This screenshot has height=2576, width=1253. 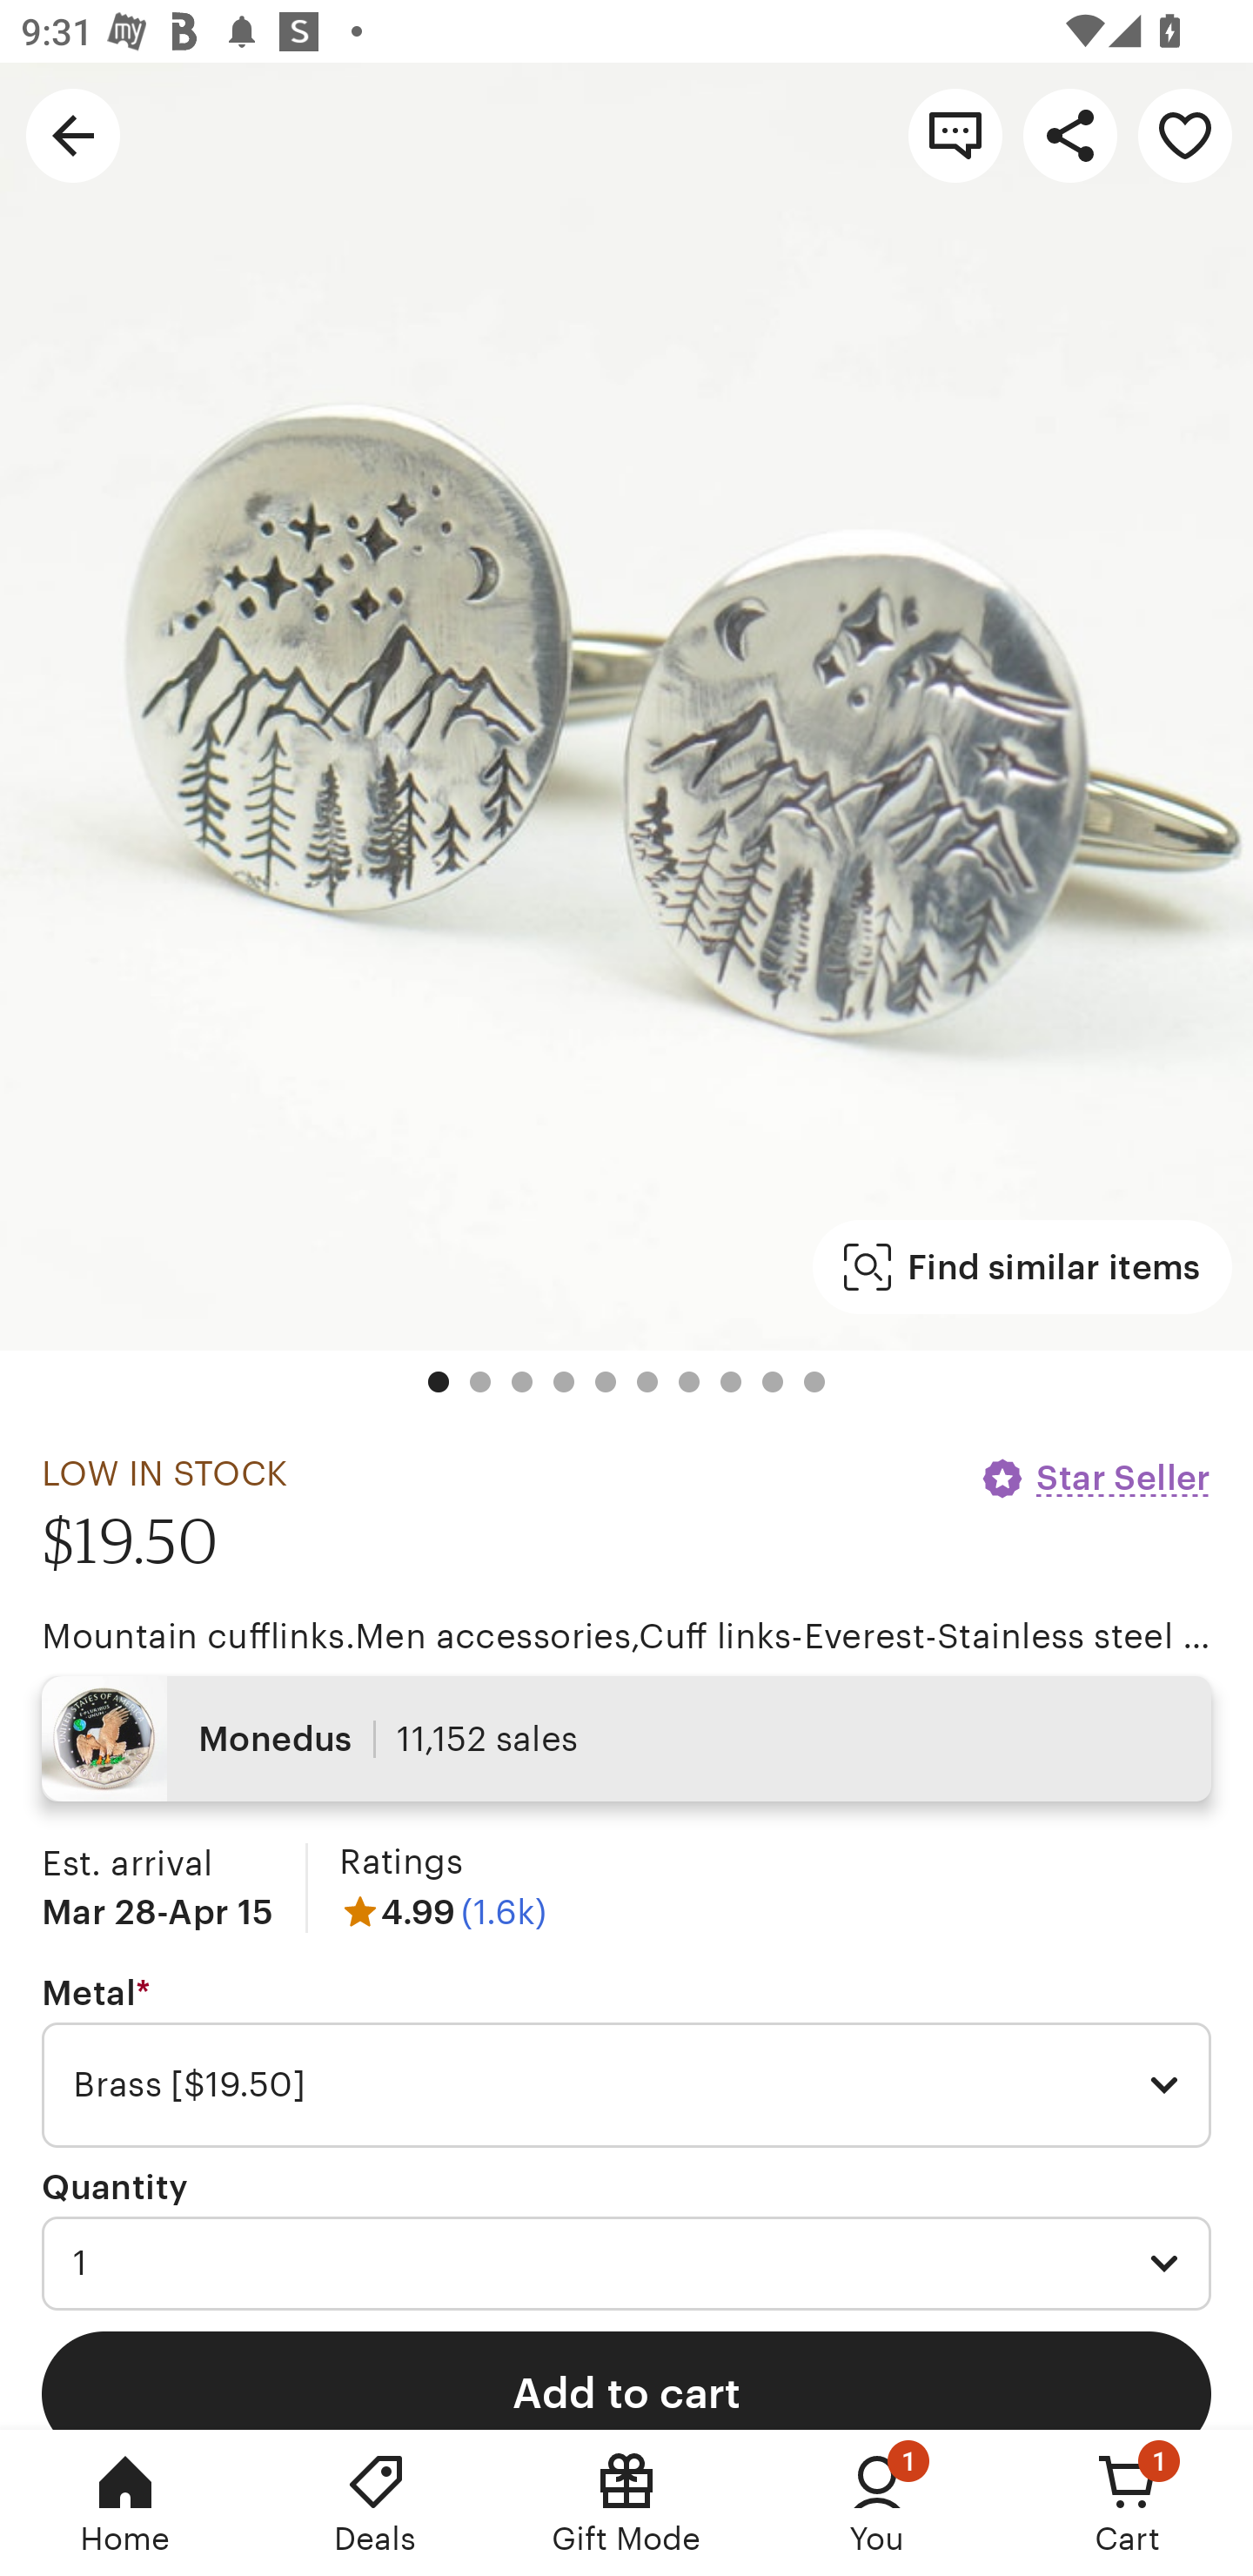 What do you see at coordinates (626, 1739) in the screenshot?
I see `Monedus 11,152 sales` at bounding box center [626, 1739].